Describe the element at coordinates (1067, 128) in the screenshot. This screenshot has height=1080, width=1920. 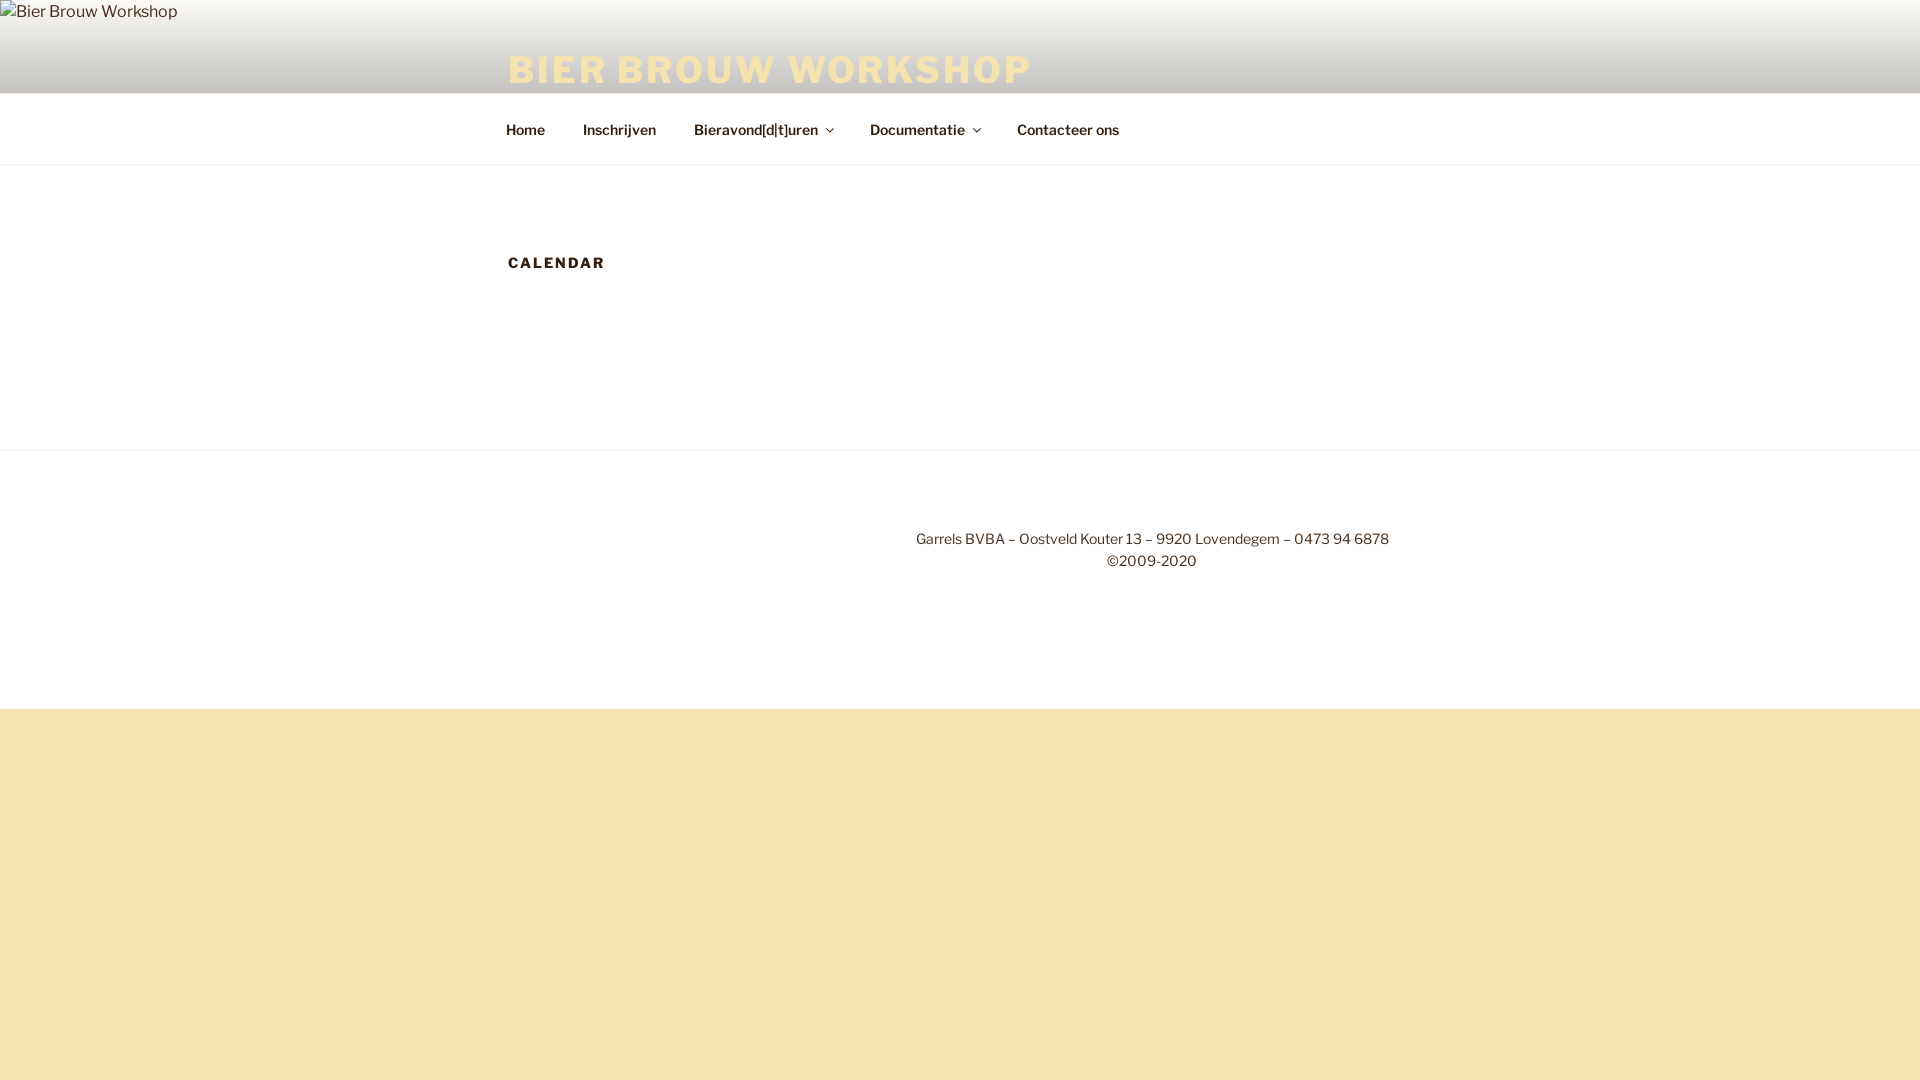
I see `Contacteer ons` at that location.